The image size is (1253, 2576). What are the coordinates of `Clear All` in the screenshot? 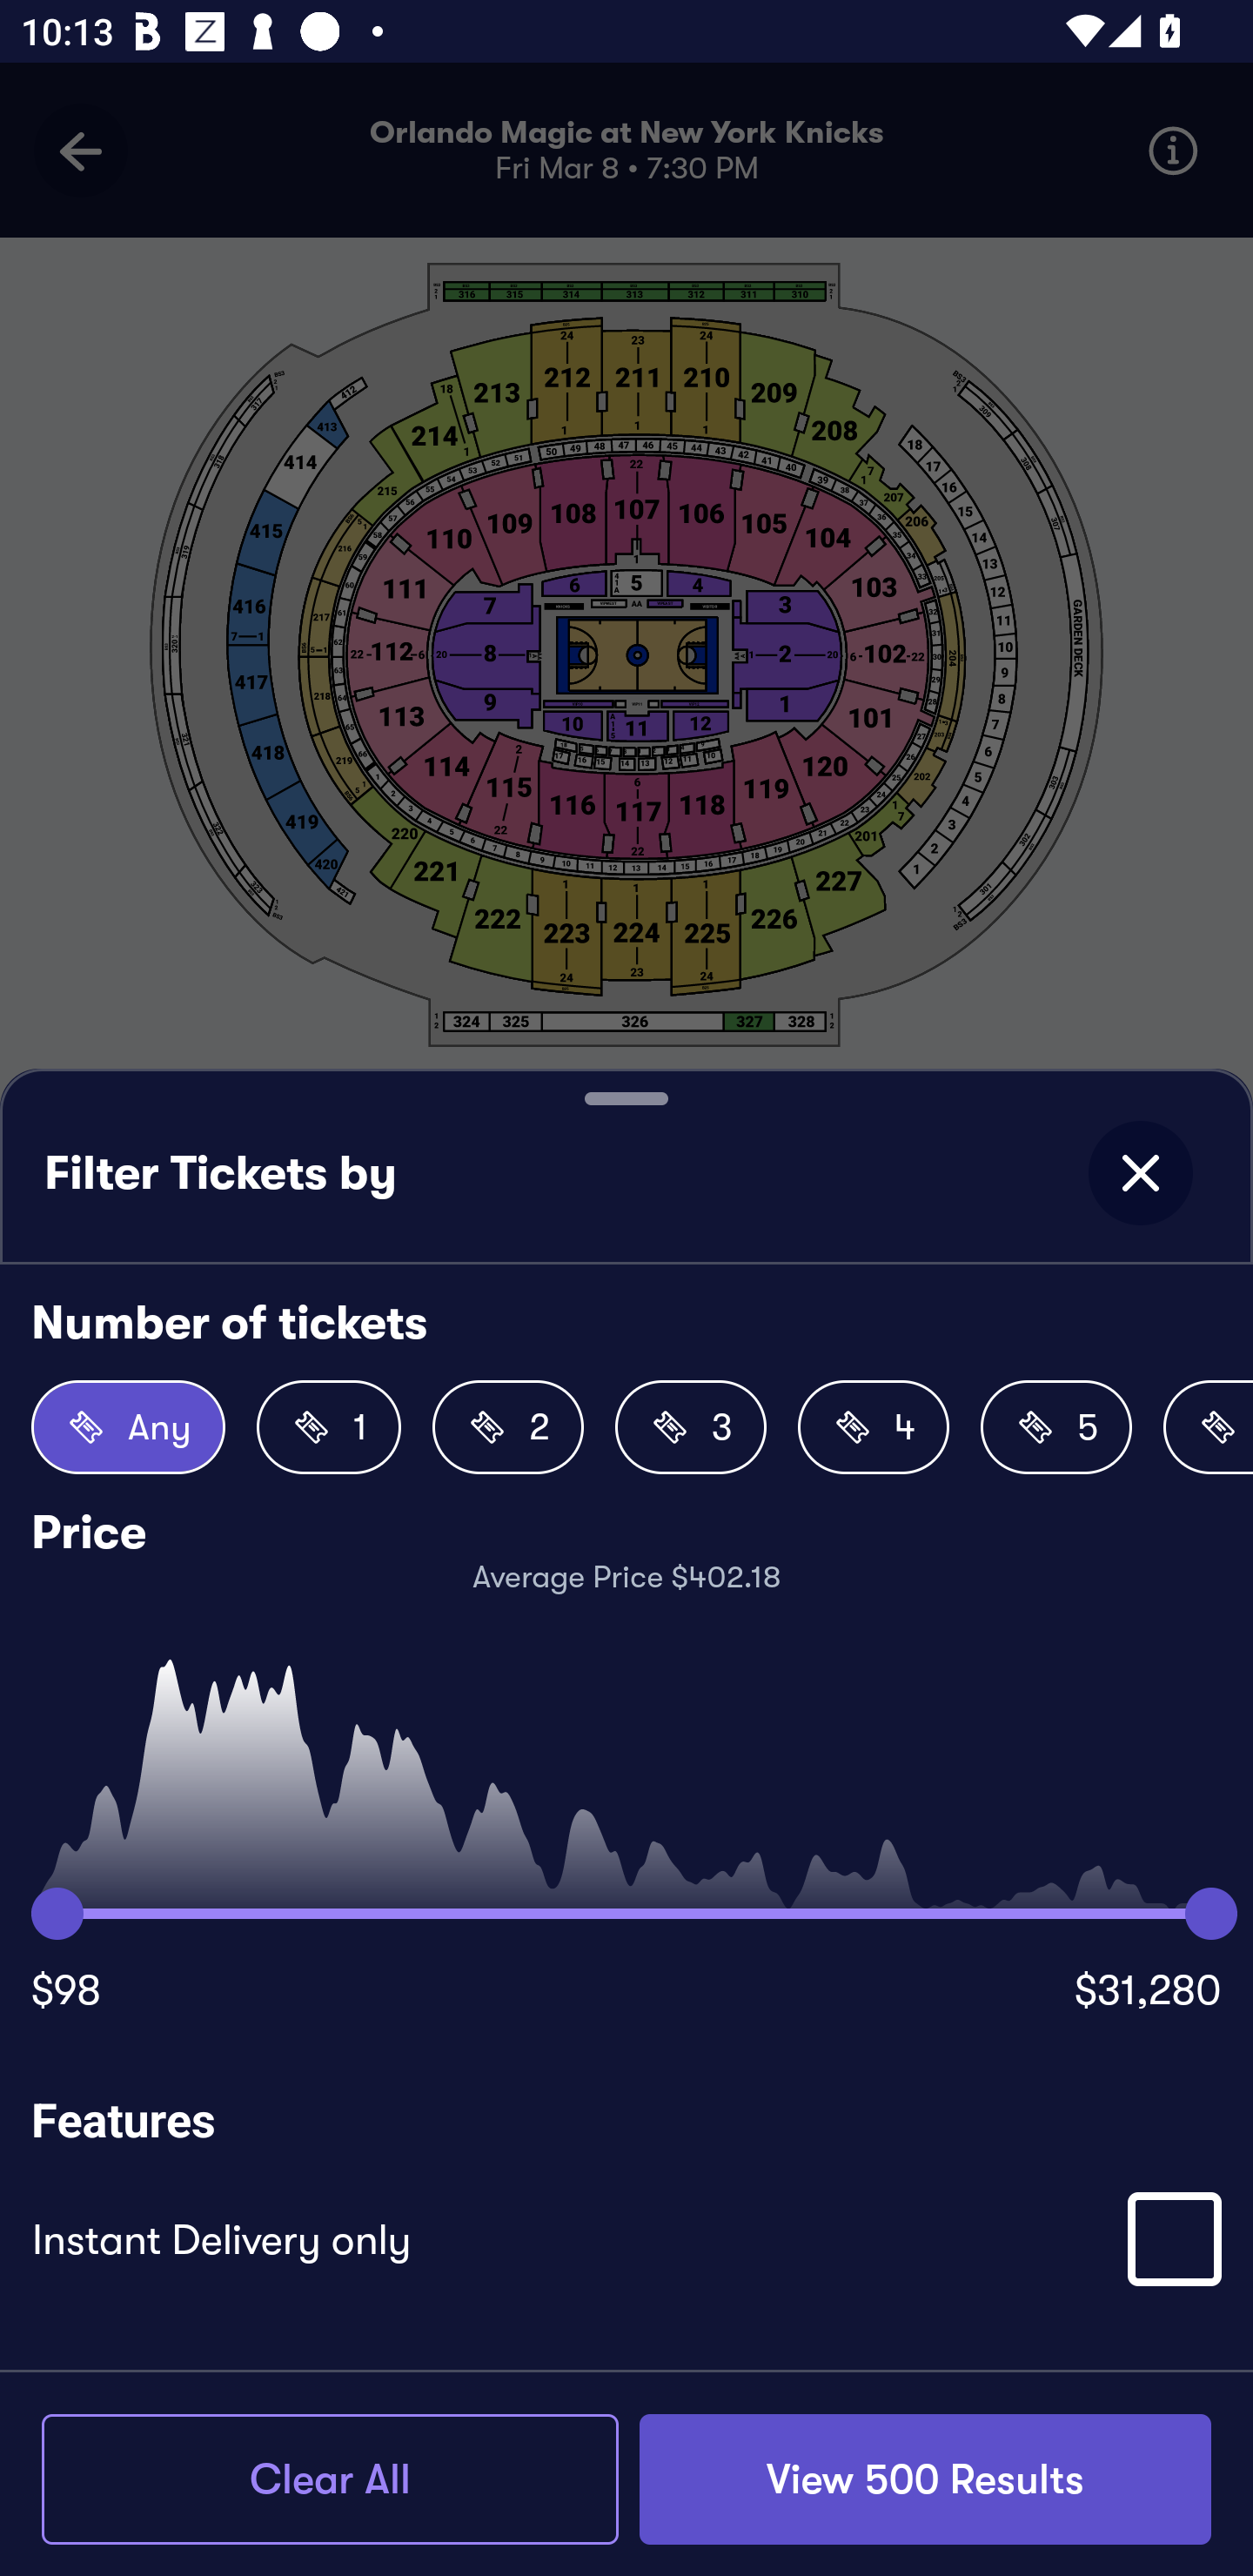 It's located at (330, 2479).